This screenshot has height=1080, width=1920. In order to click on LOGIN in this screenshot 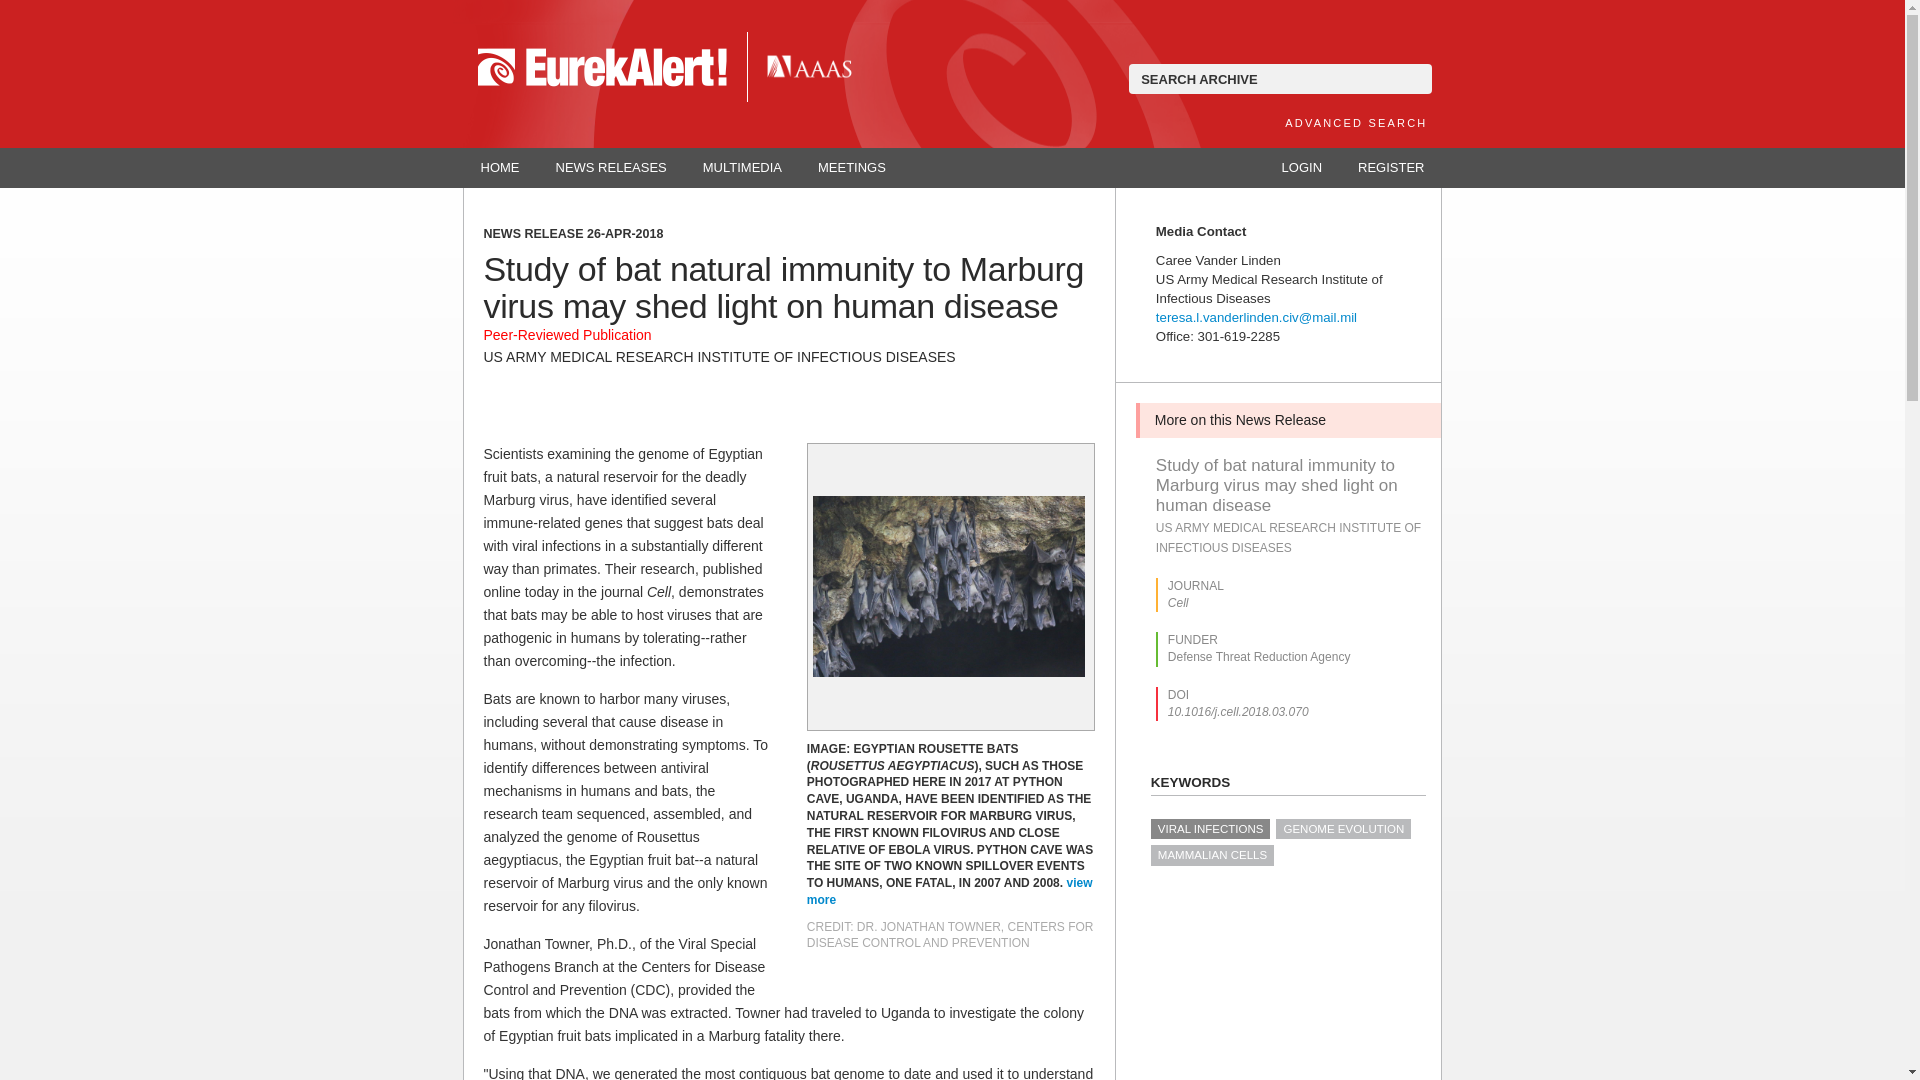, I will do `click(1302, 168)`.